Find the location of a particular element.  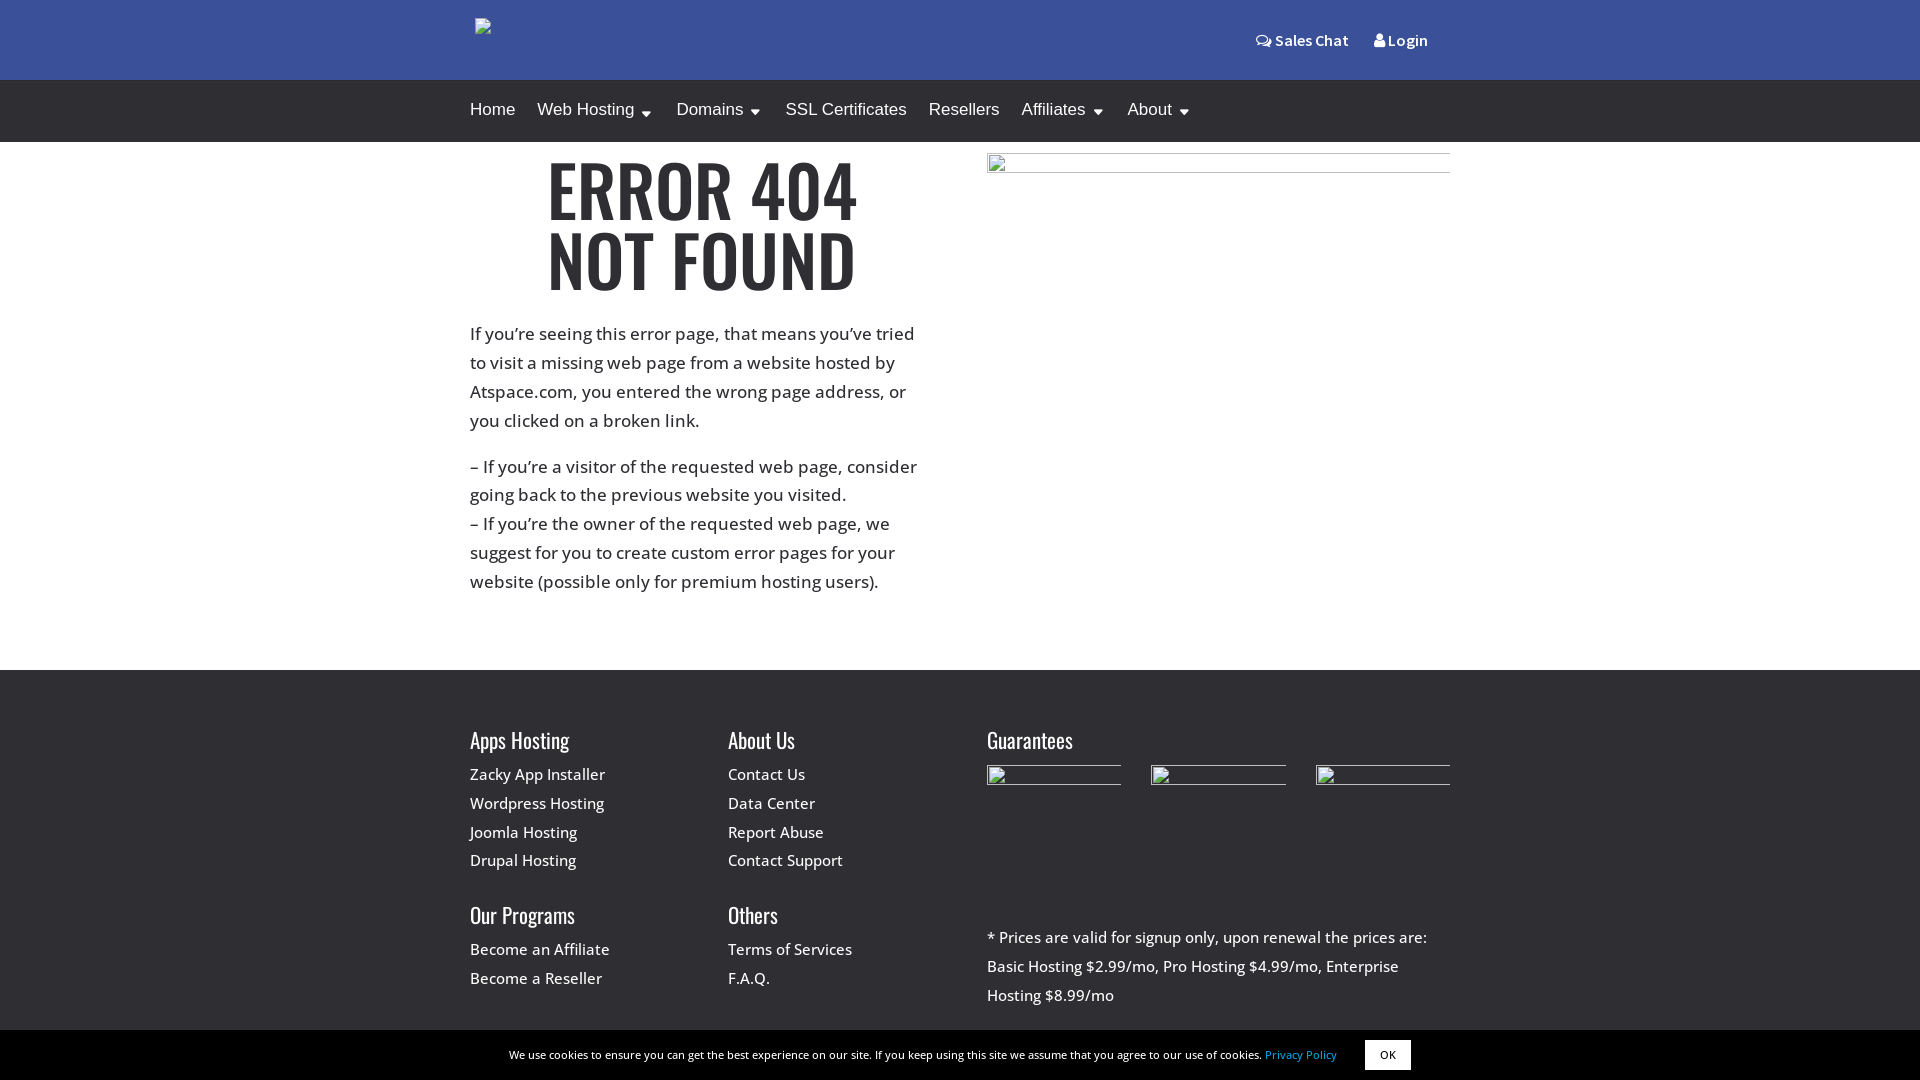

Domains is located at coordinates (720, 122).